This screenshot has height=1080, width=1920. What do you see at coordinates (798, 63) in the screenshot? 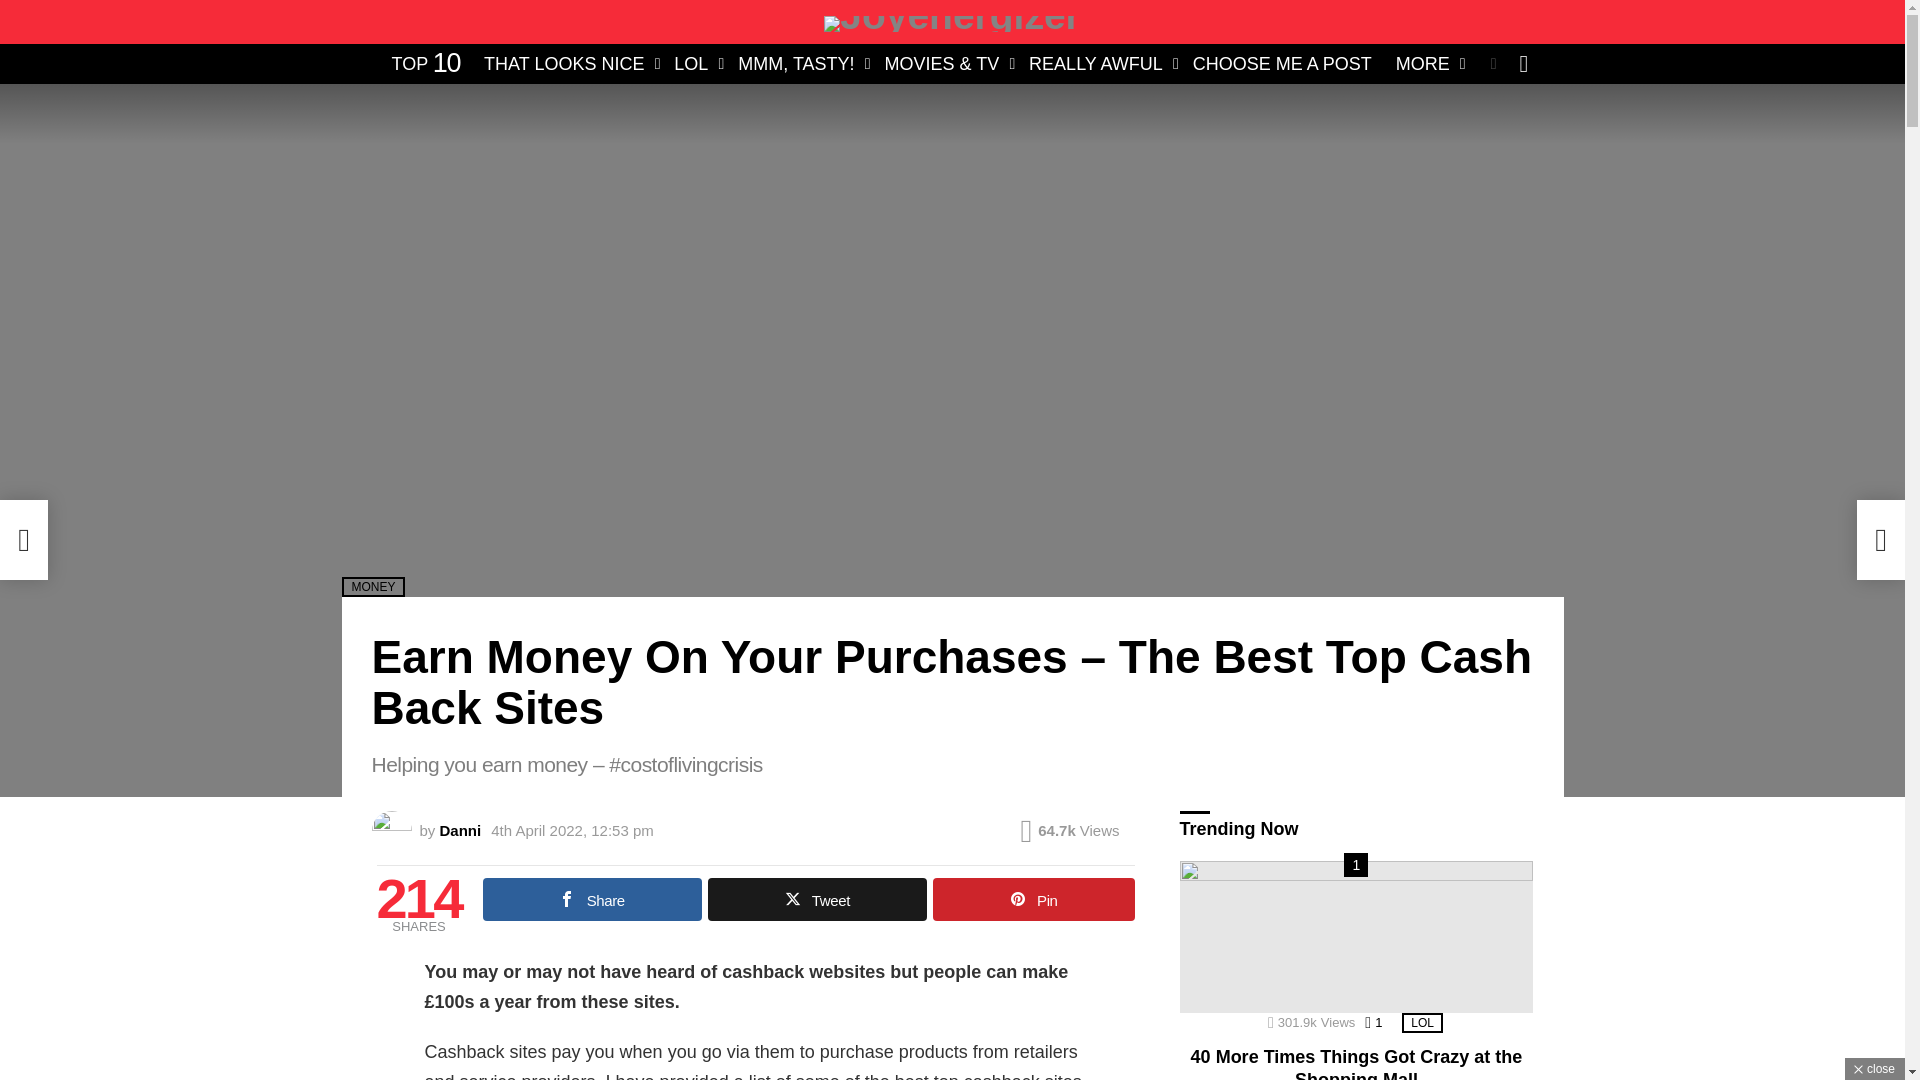
I see `MMM, TASTY!` at bounding box center [798, 63].